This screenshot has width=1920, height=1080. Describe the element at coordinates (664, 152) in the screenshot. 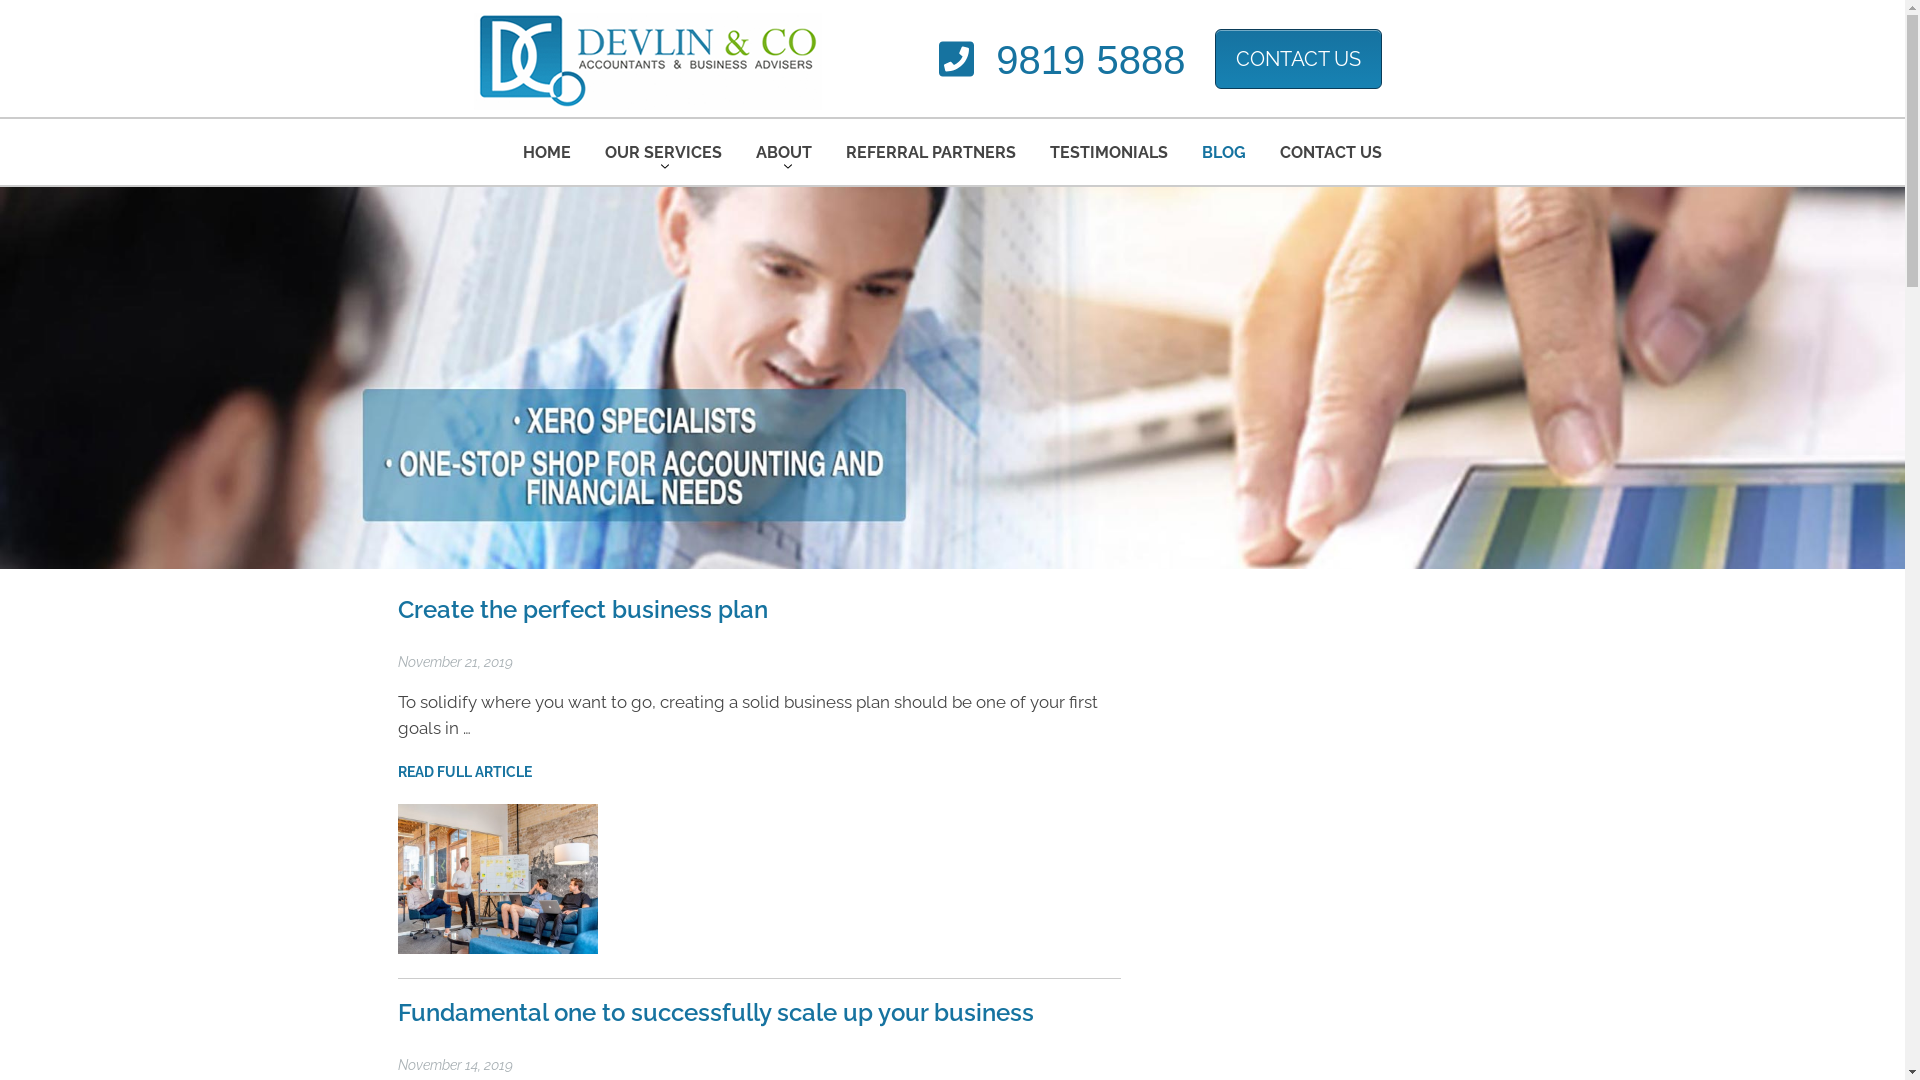

I see `OUR SERVICES` at that location.